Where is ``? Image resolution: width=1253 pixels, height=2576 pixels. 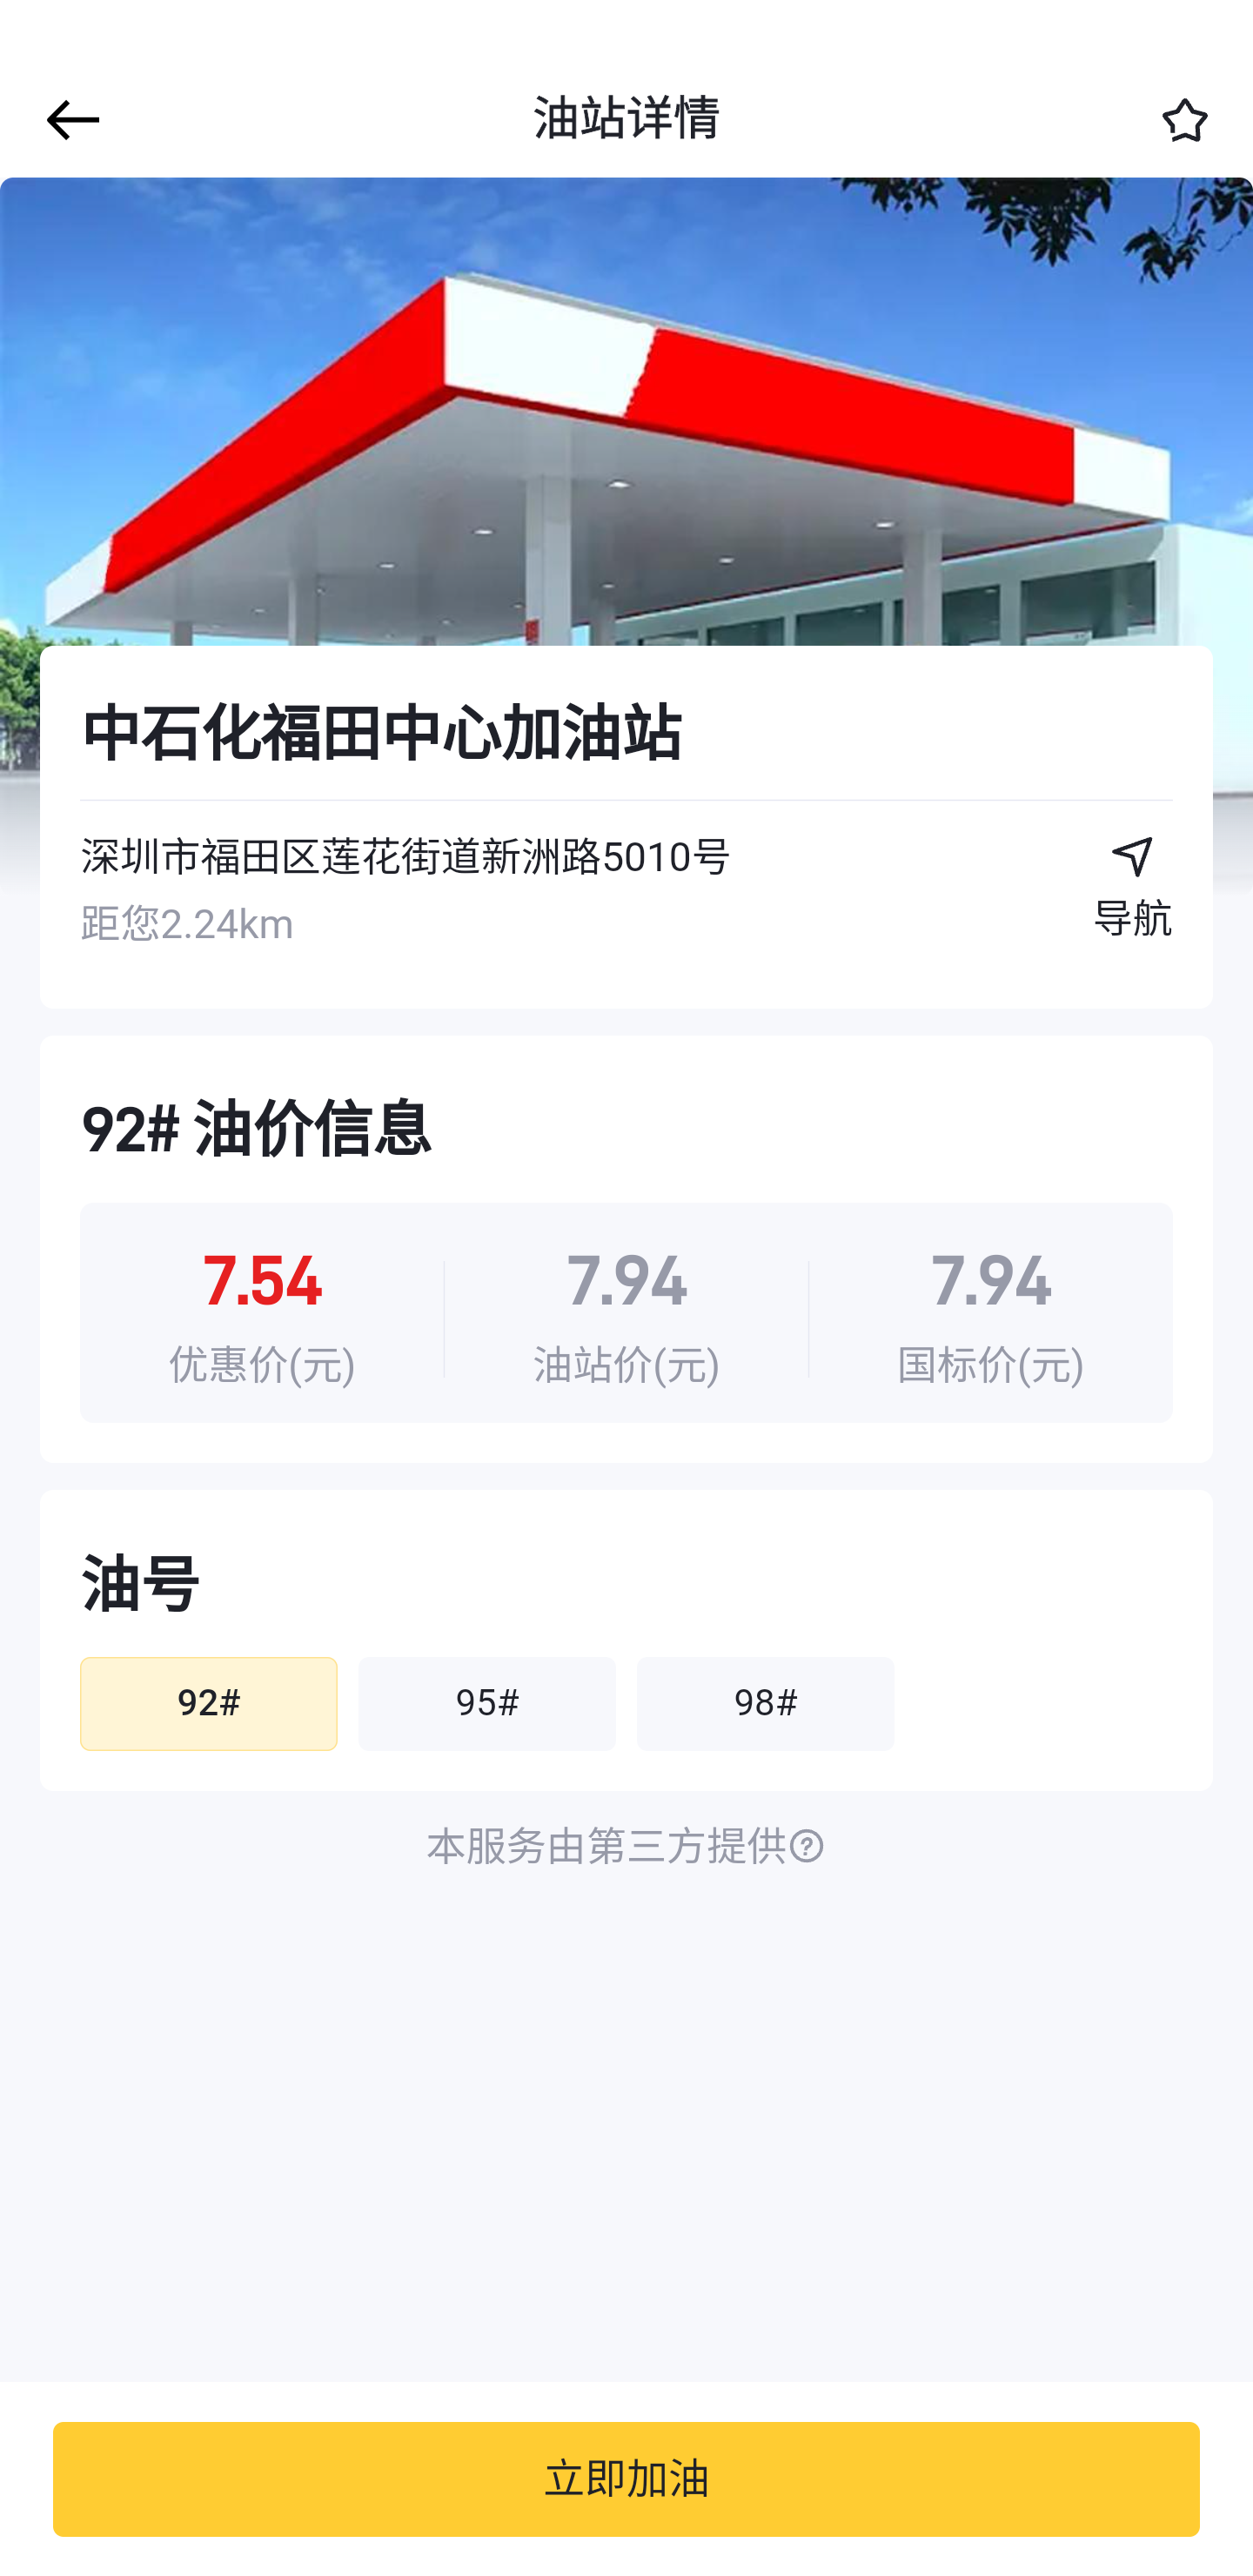  is located at coordinates (68, 120).